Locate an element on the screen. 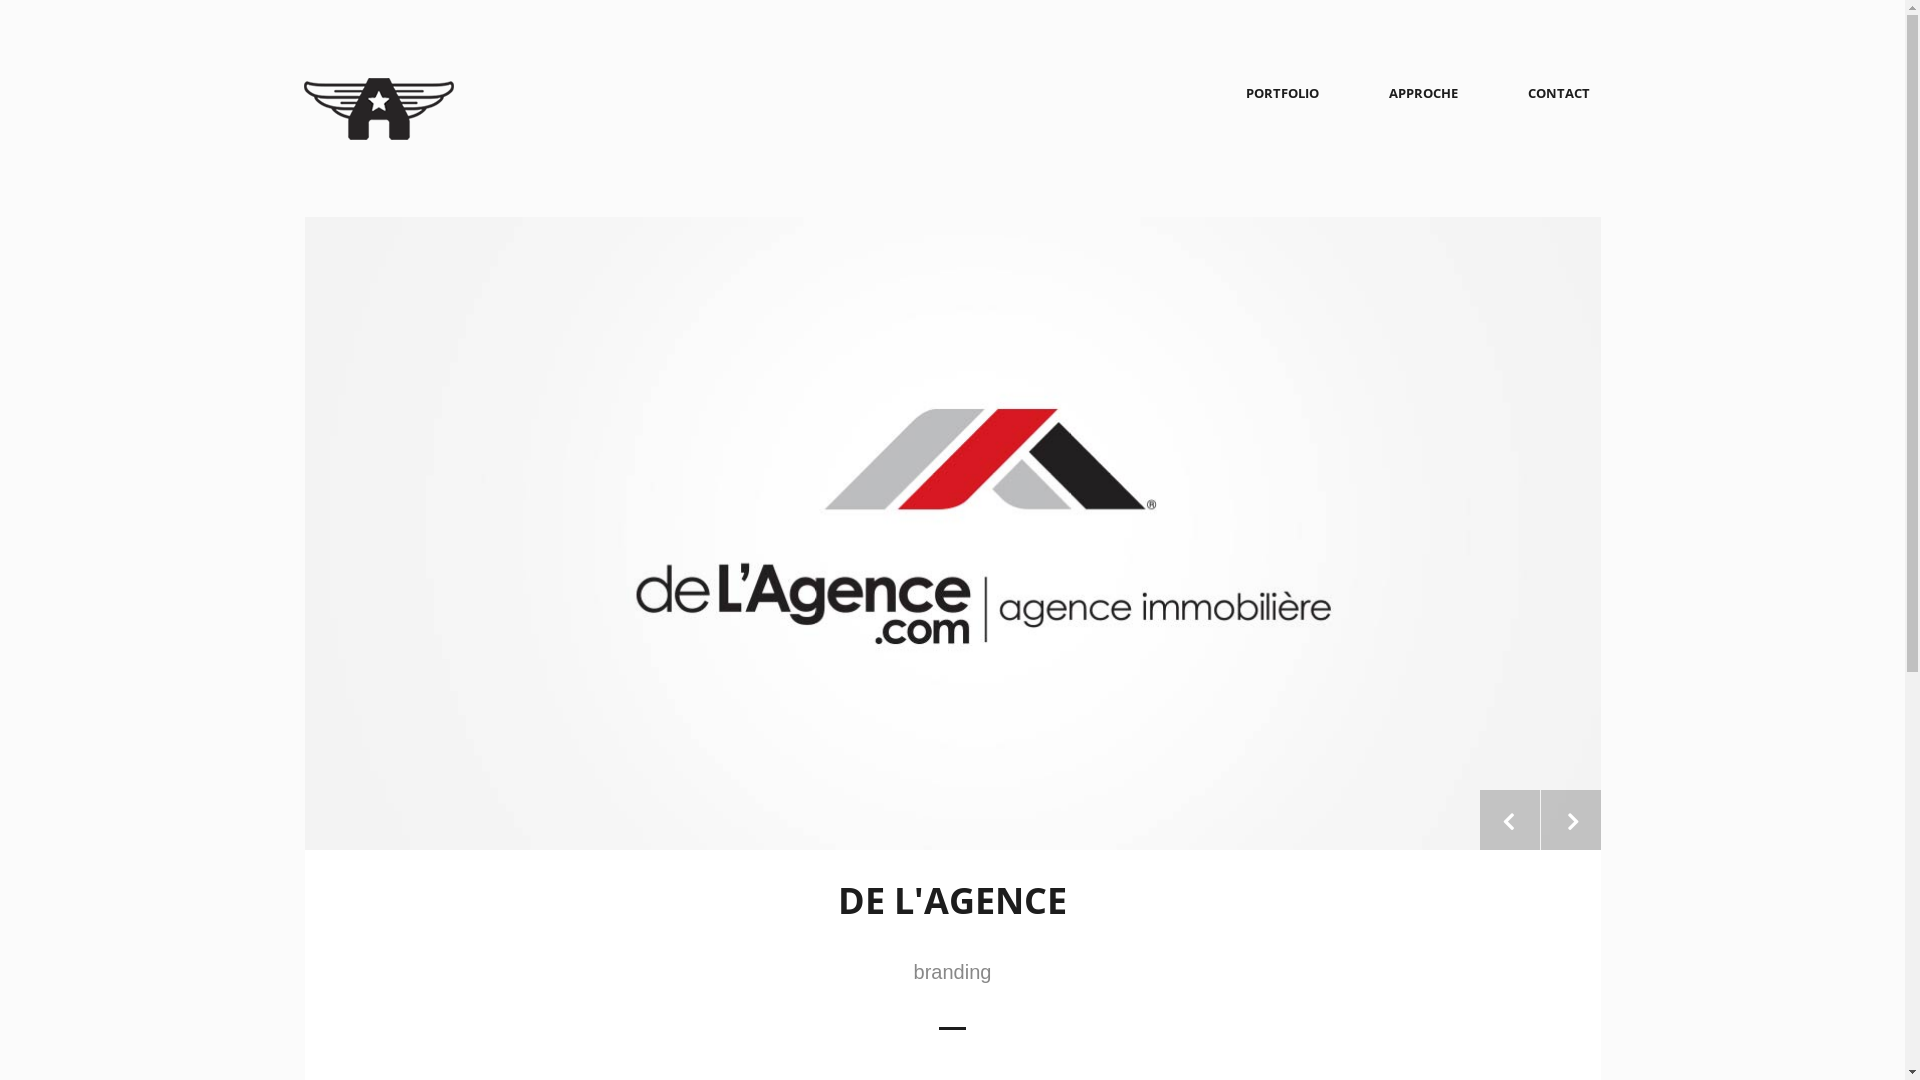  CONTACT is located at coordinates (1559, 94).